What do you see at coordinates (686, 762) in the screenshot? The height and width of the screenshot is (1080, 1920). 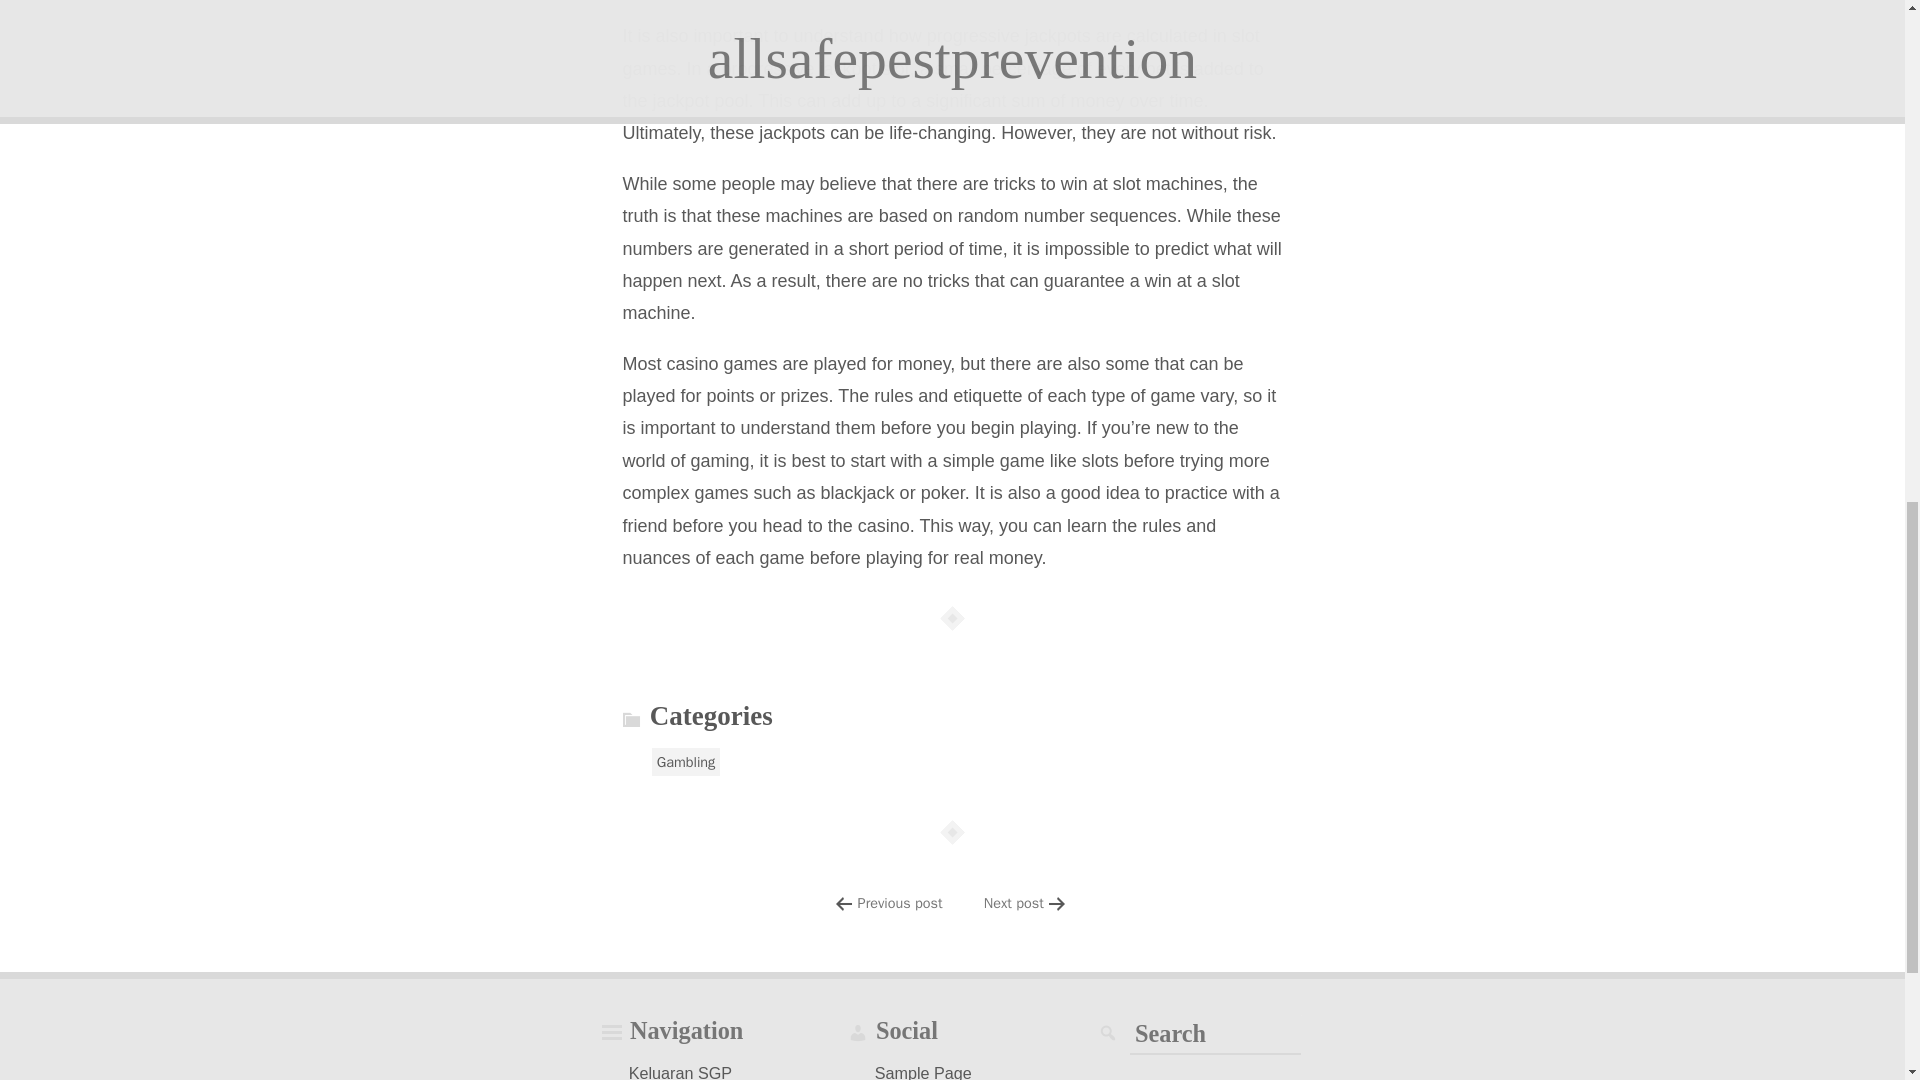 I see `Gambling` at bounding box center [686, 762].